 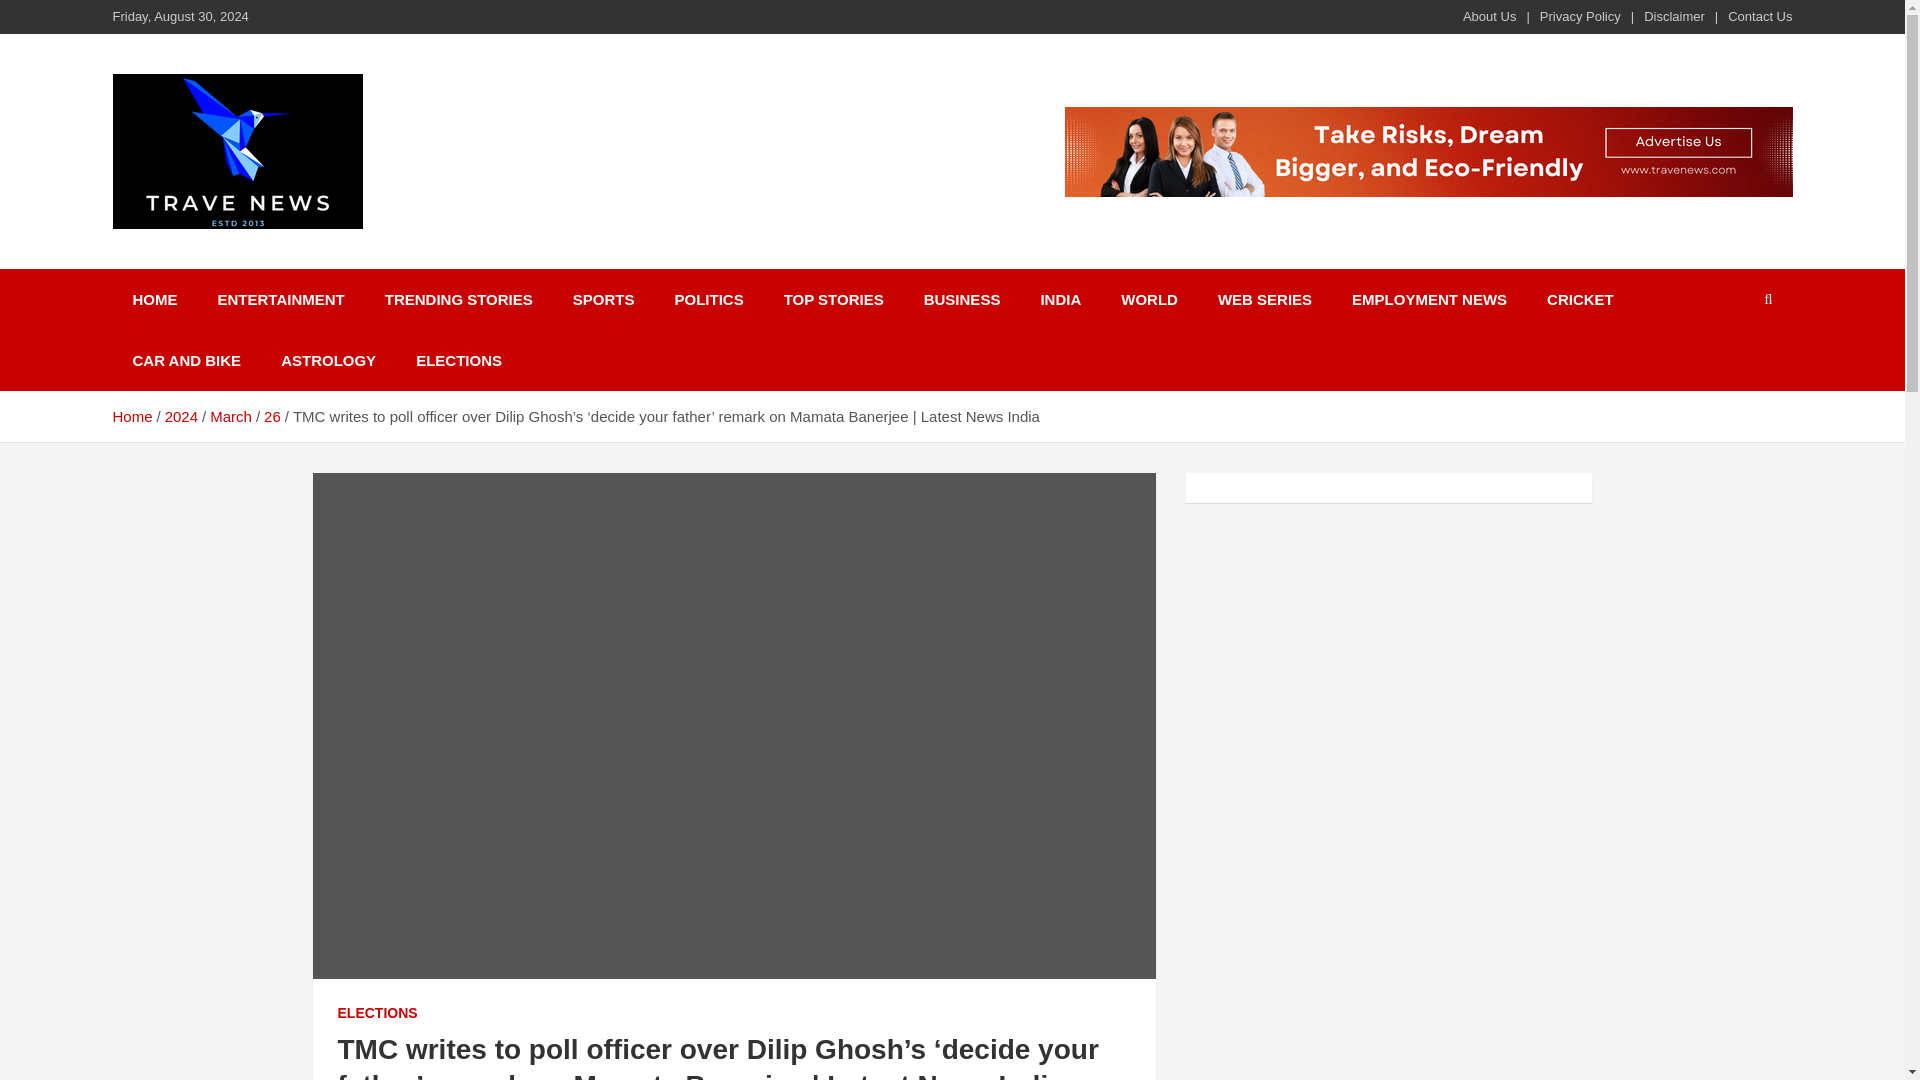 What do you see at coordinates (1580, 16) in the screenshot?
I see `Privacy Policy` at bounding box center [1580, 16].